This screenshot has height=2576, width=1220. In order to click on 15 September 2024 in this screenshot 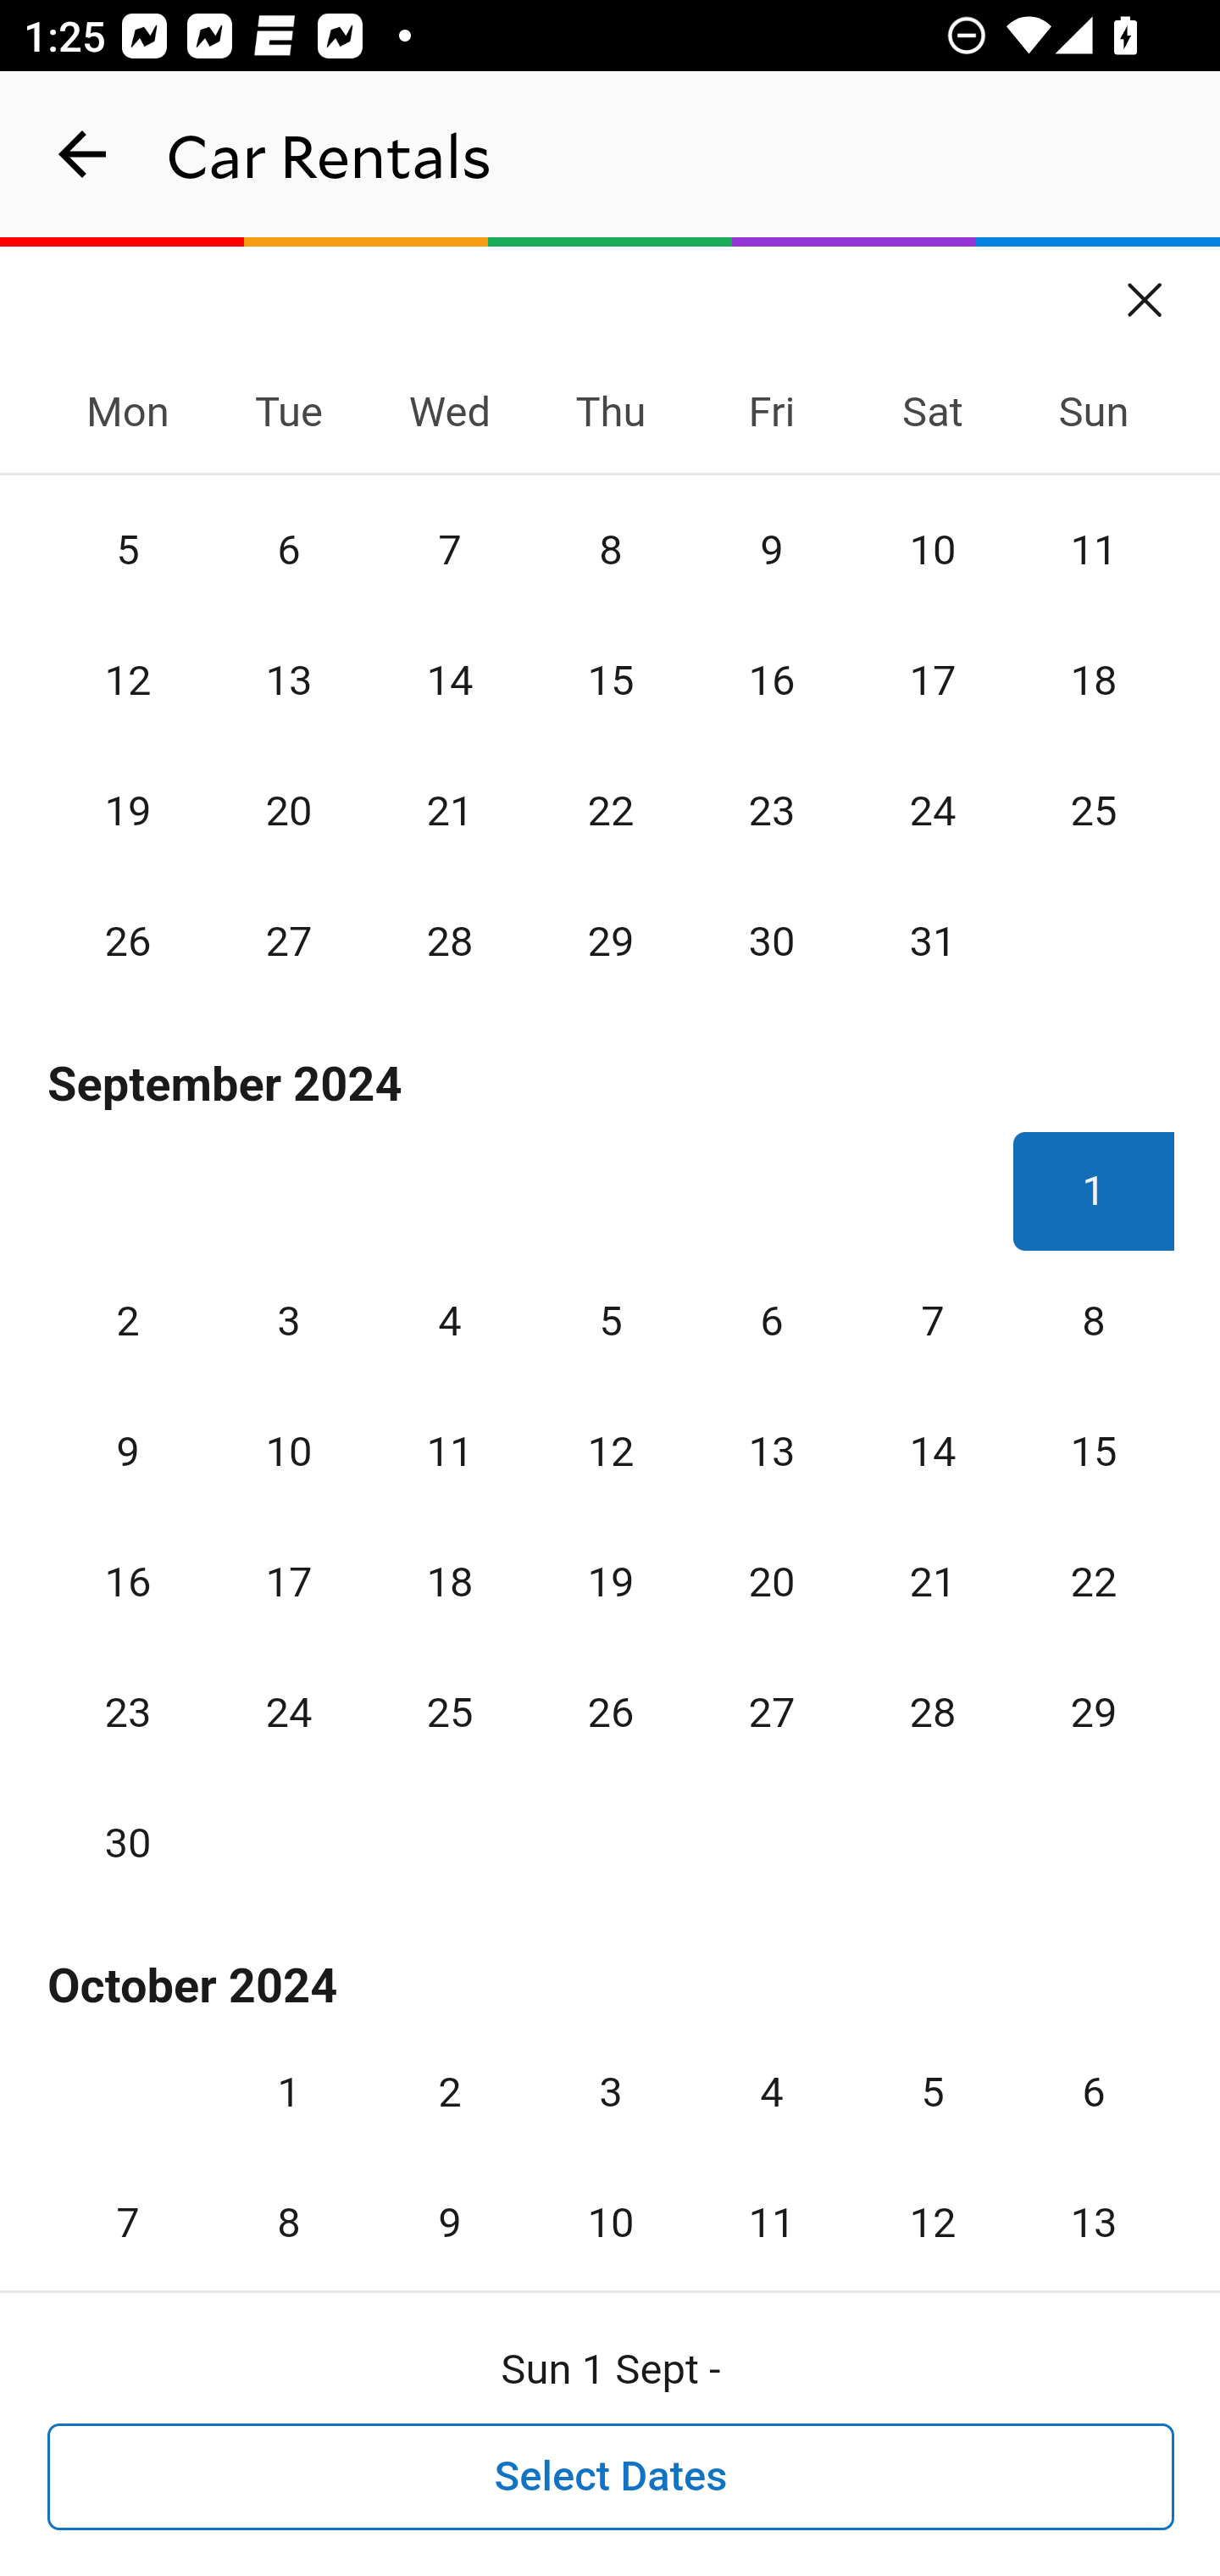, I will do `click(1093, 1451)`.